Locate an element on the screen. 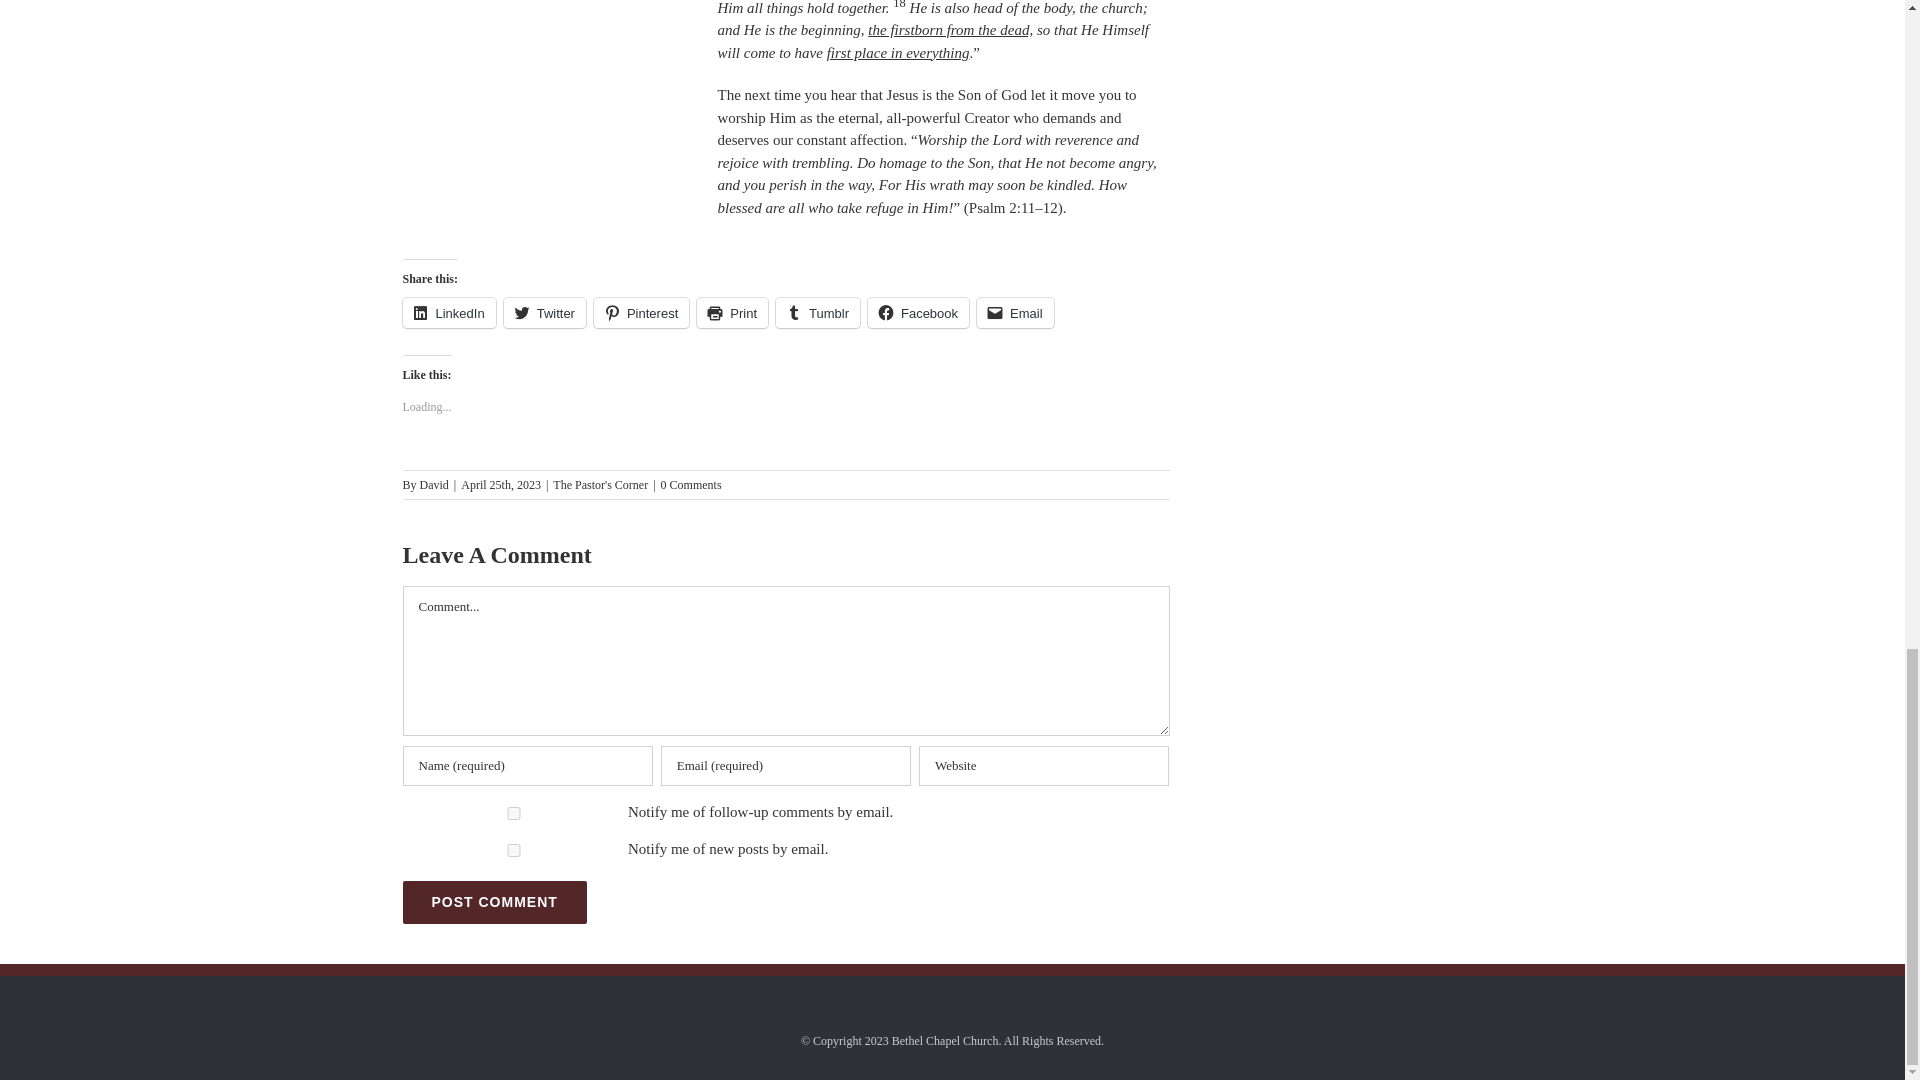 This screenshot has height=1080, width=1920. Click to share on LinkedIn is located at coordinates (448, 313).